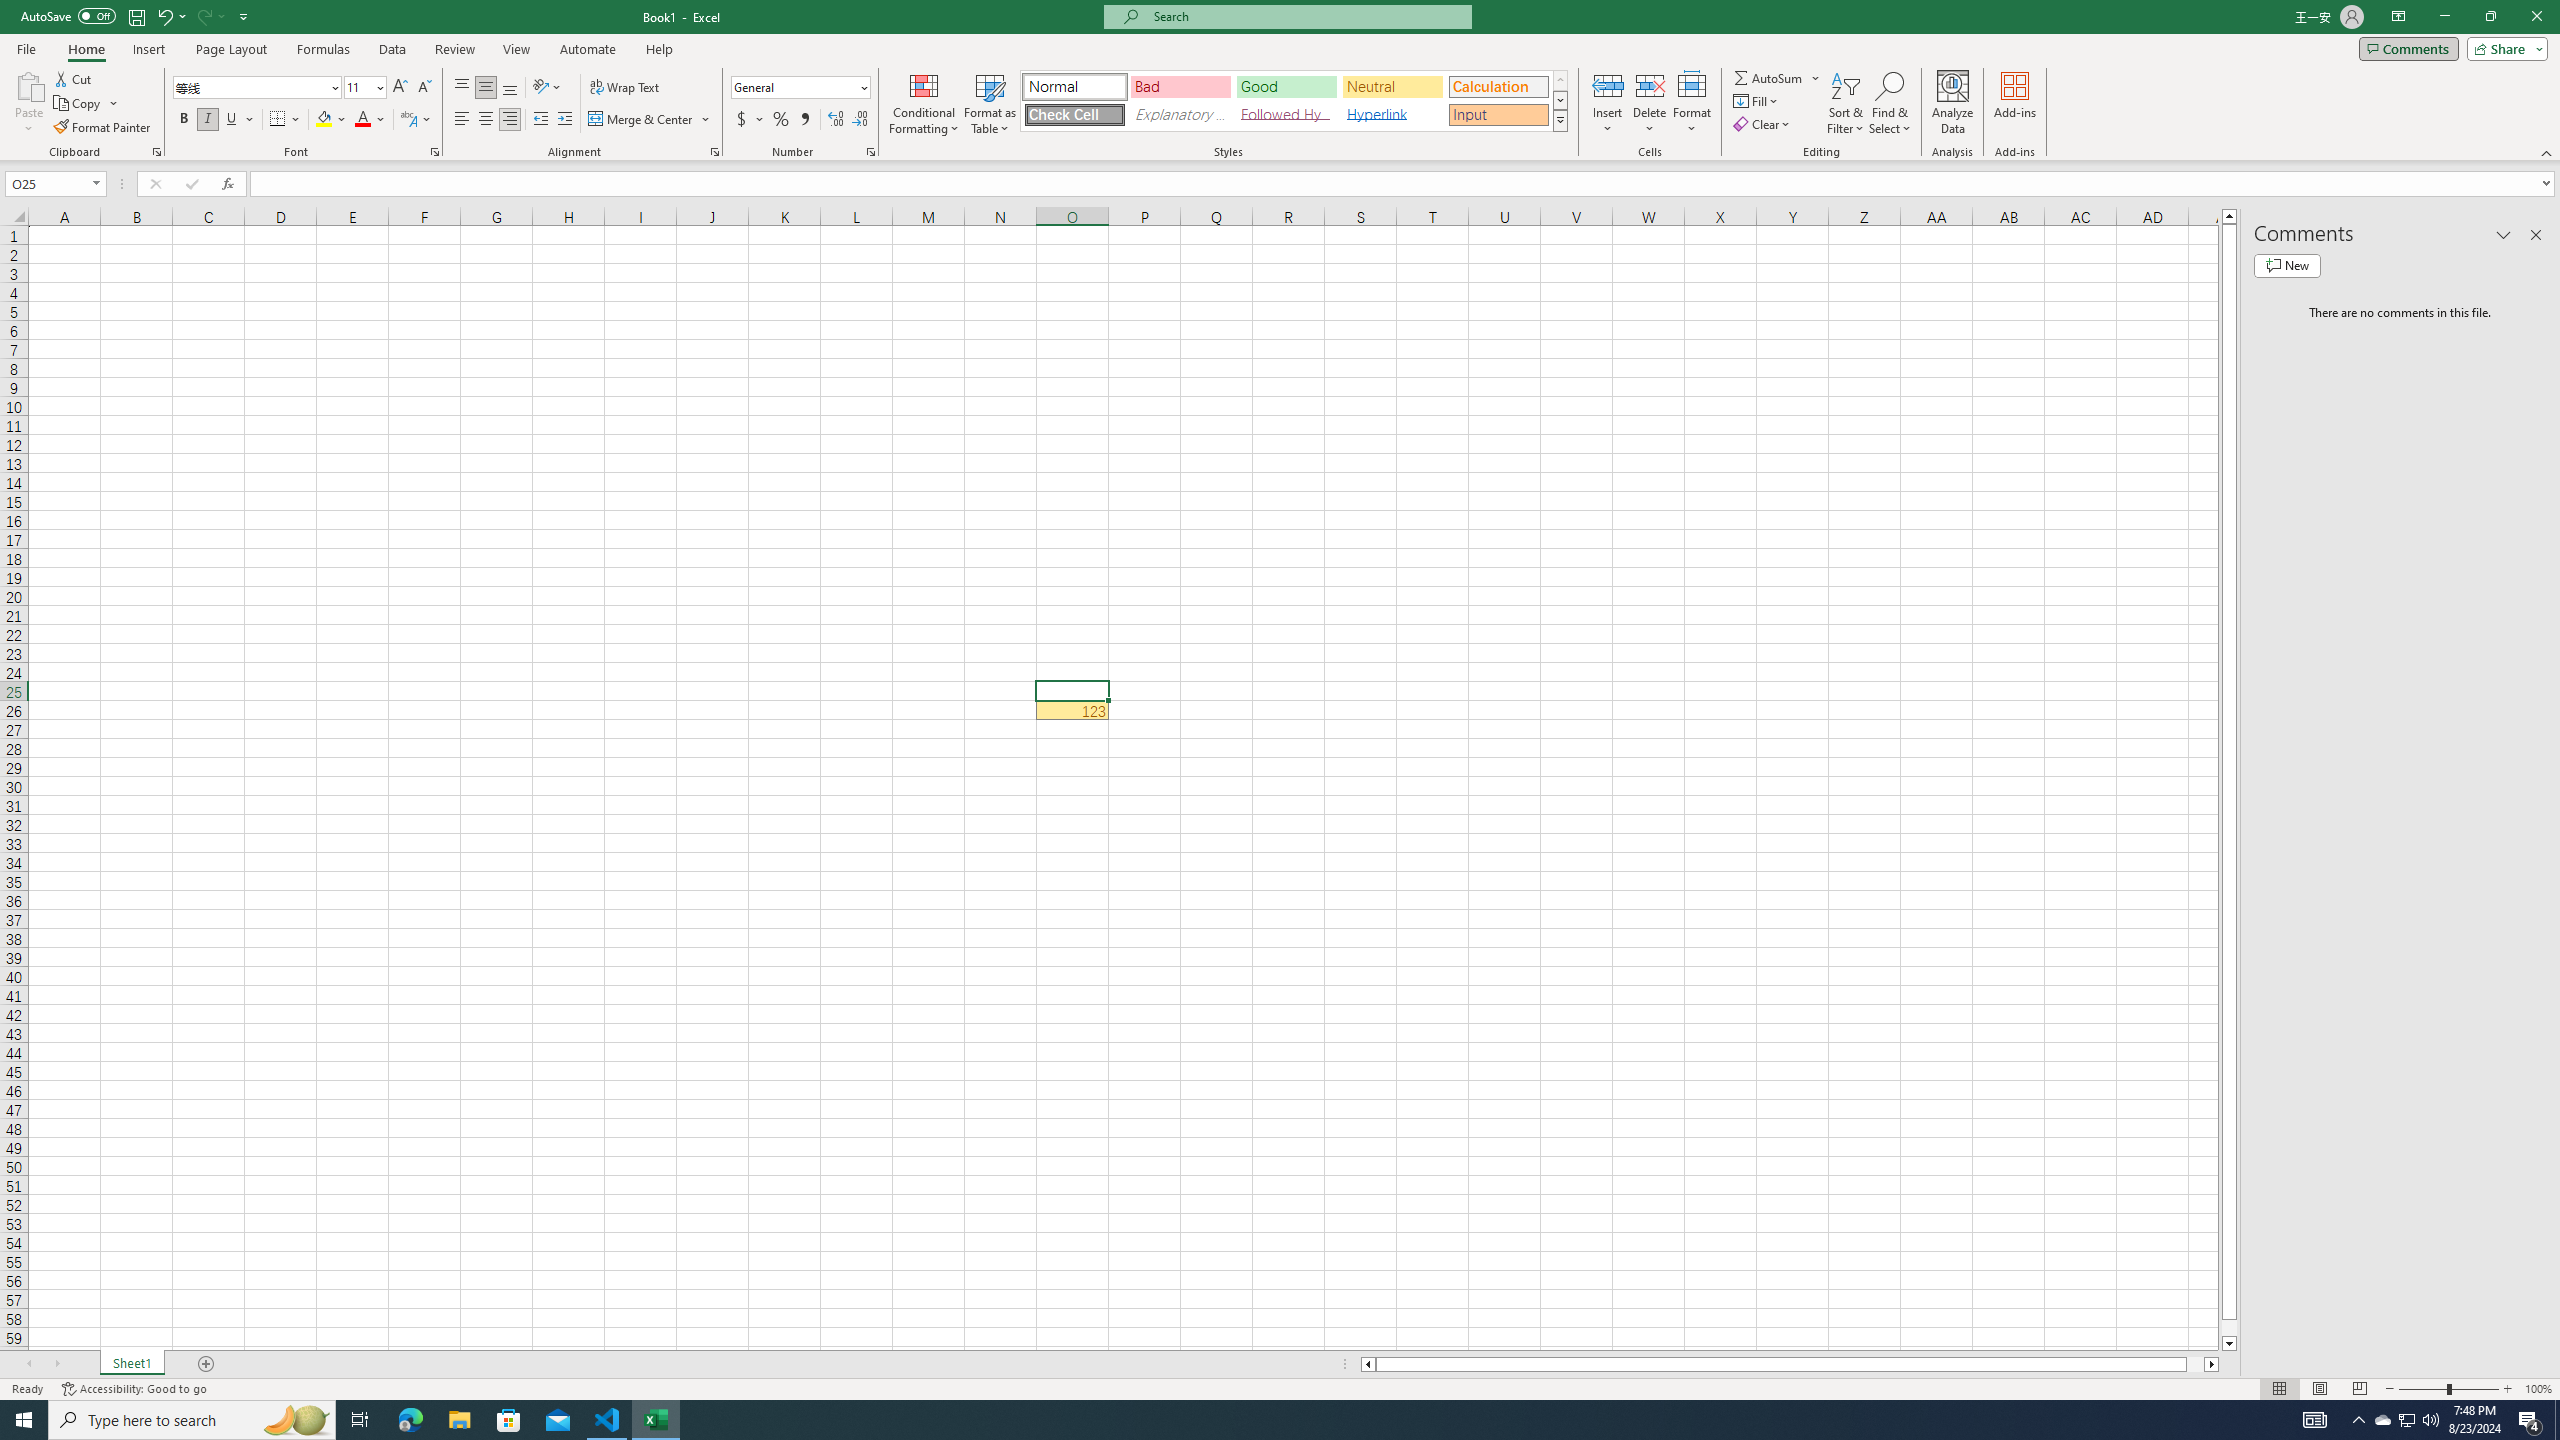 The height and width of the screenshot is (1440, 2560). Describe the element at coordinates (510, 120) in the screenshot. I see `Align Right` at that location.